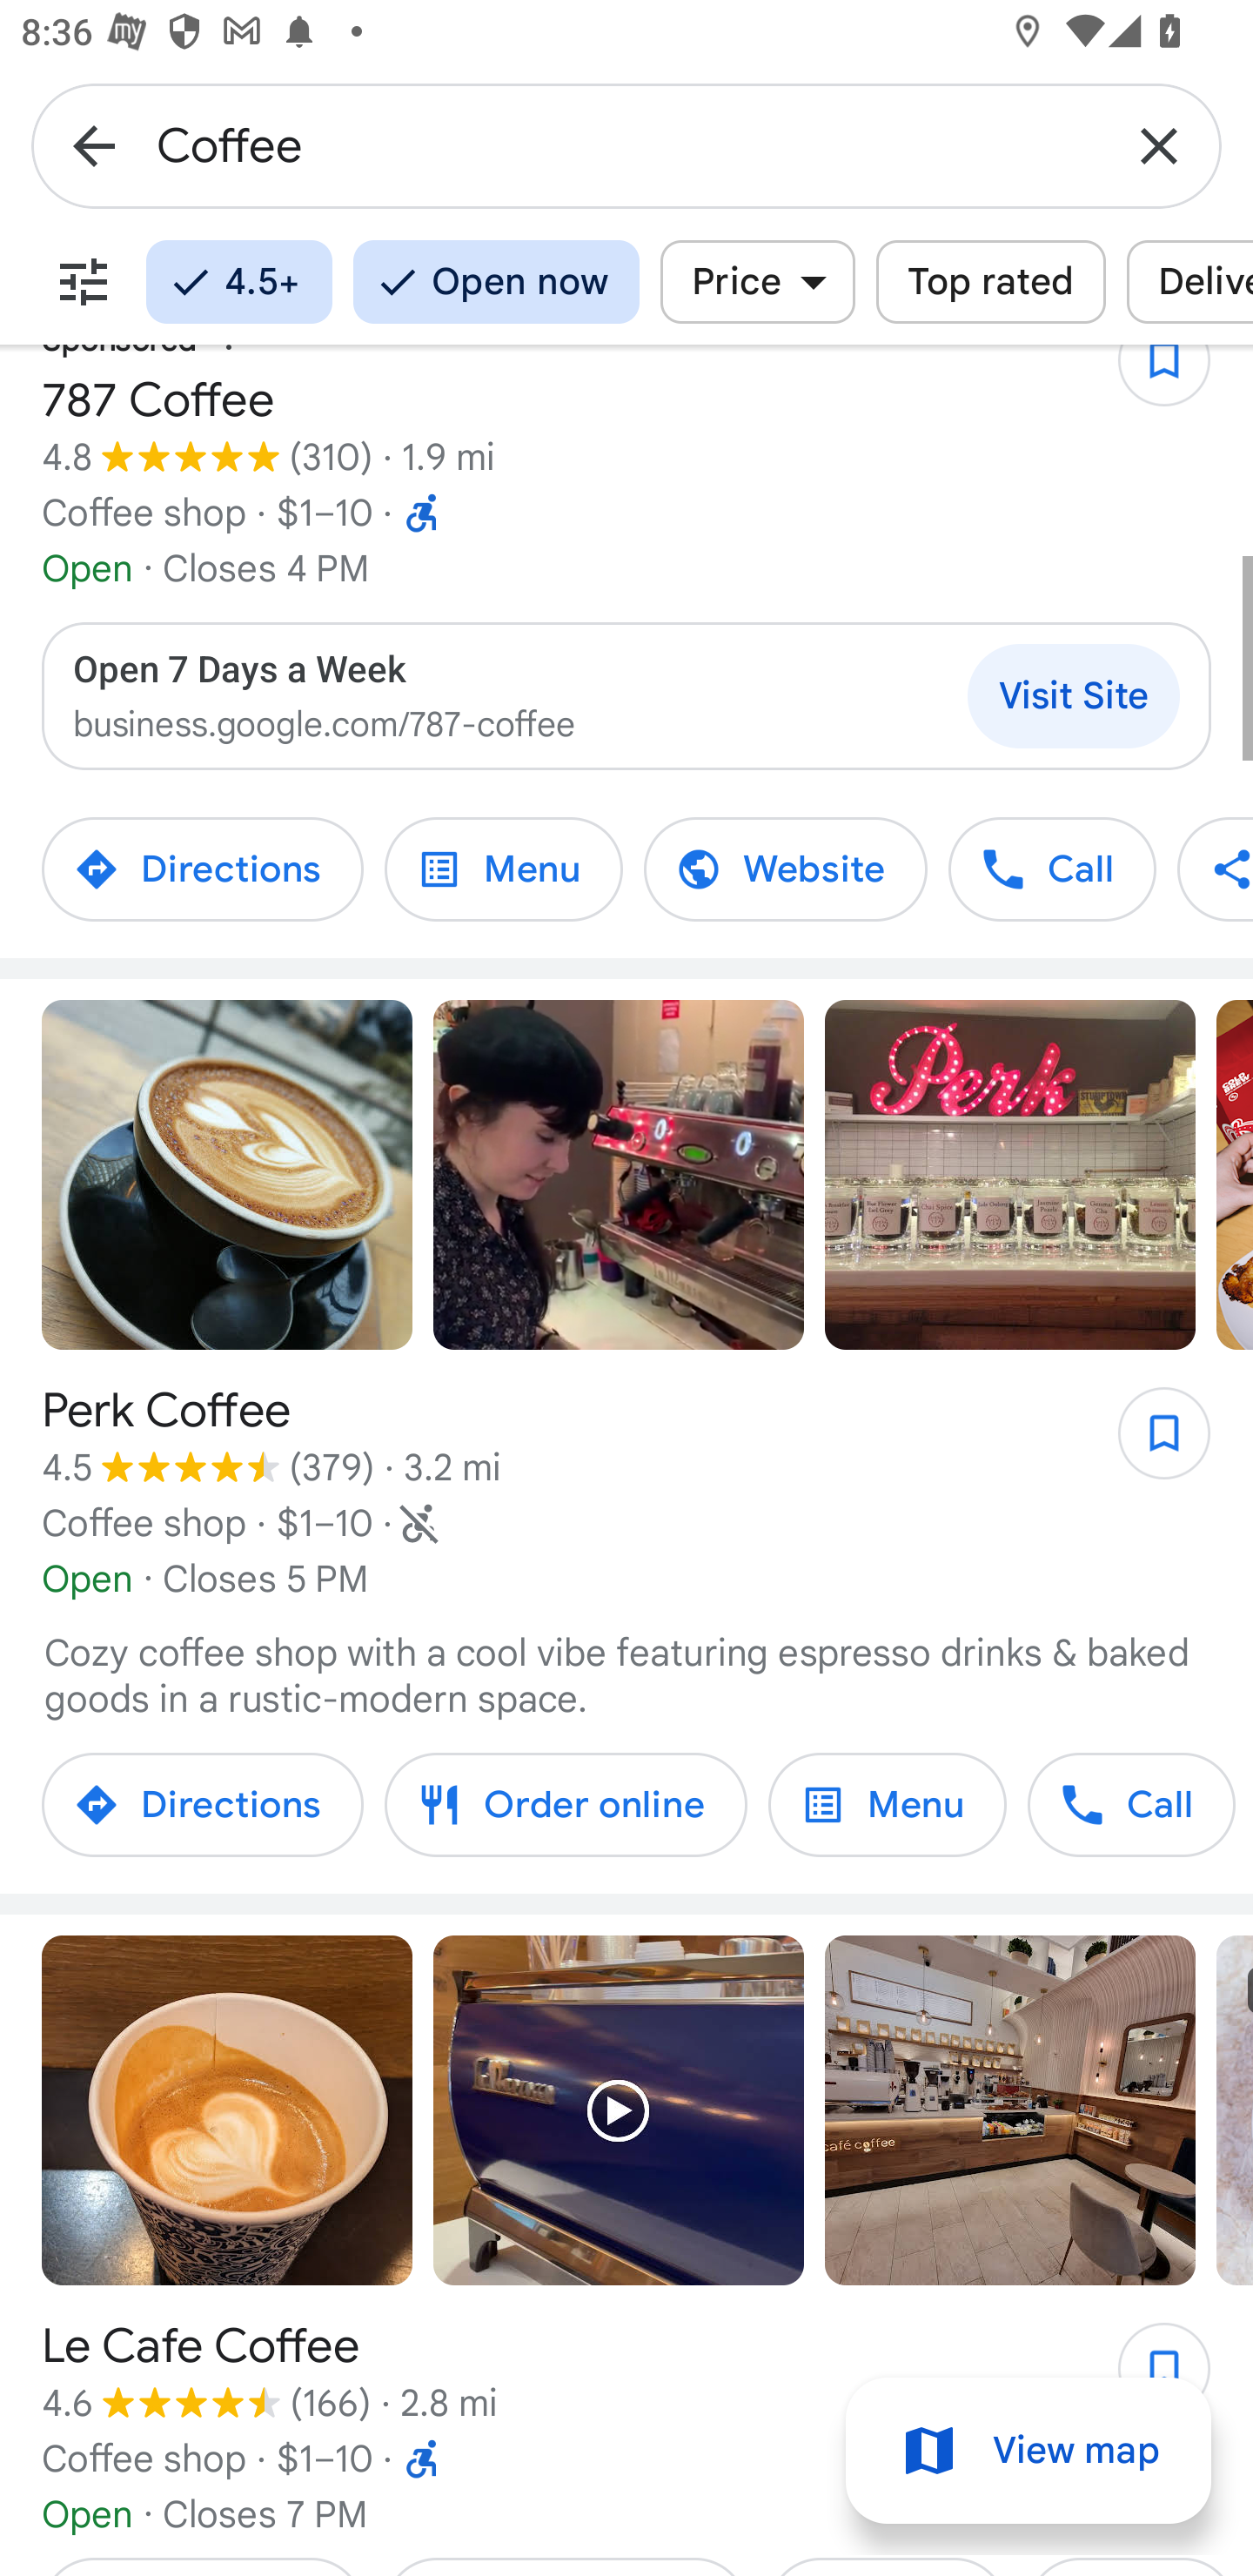 This screenshot has height=2576, width=1253. I want to click on Photo, so click(226, 2110).